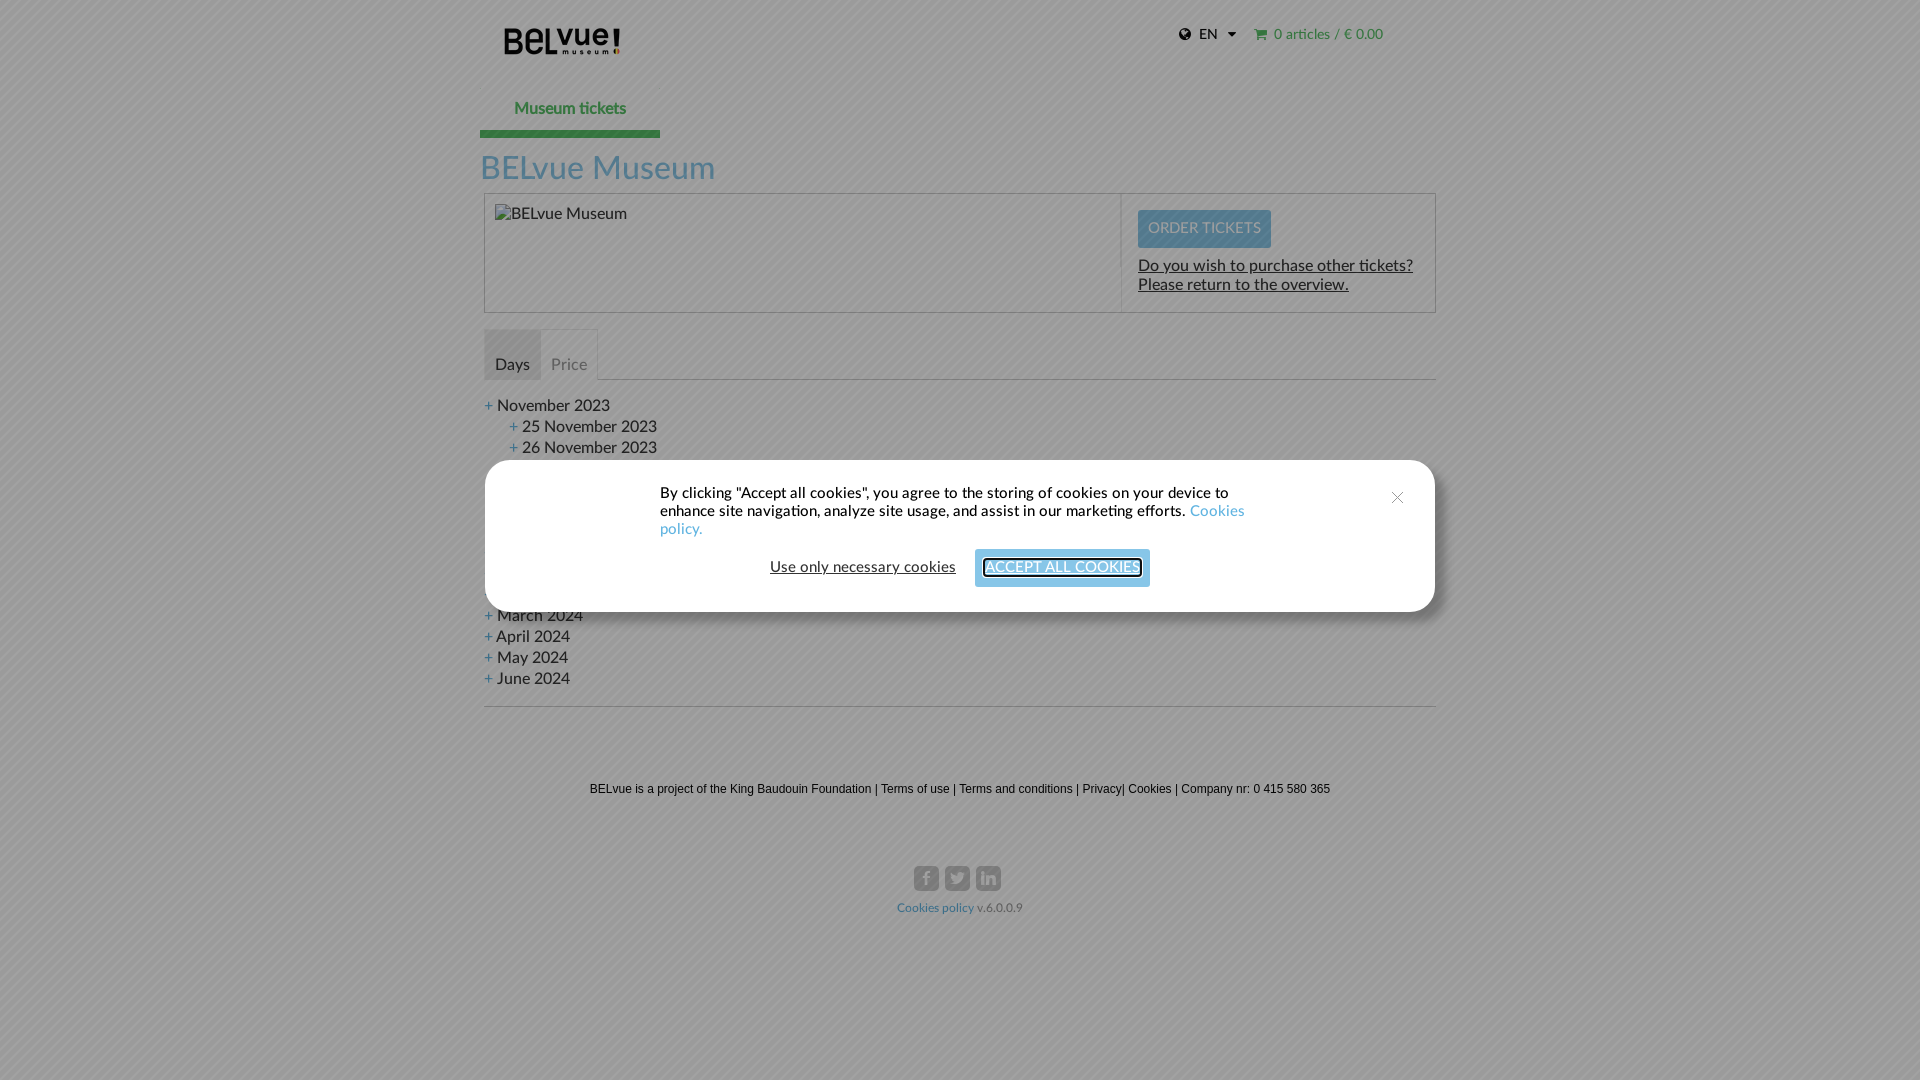  I want to click on 26 November 2023, so click(590, 448).